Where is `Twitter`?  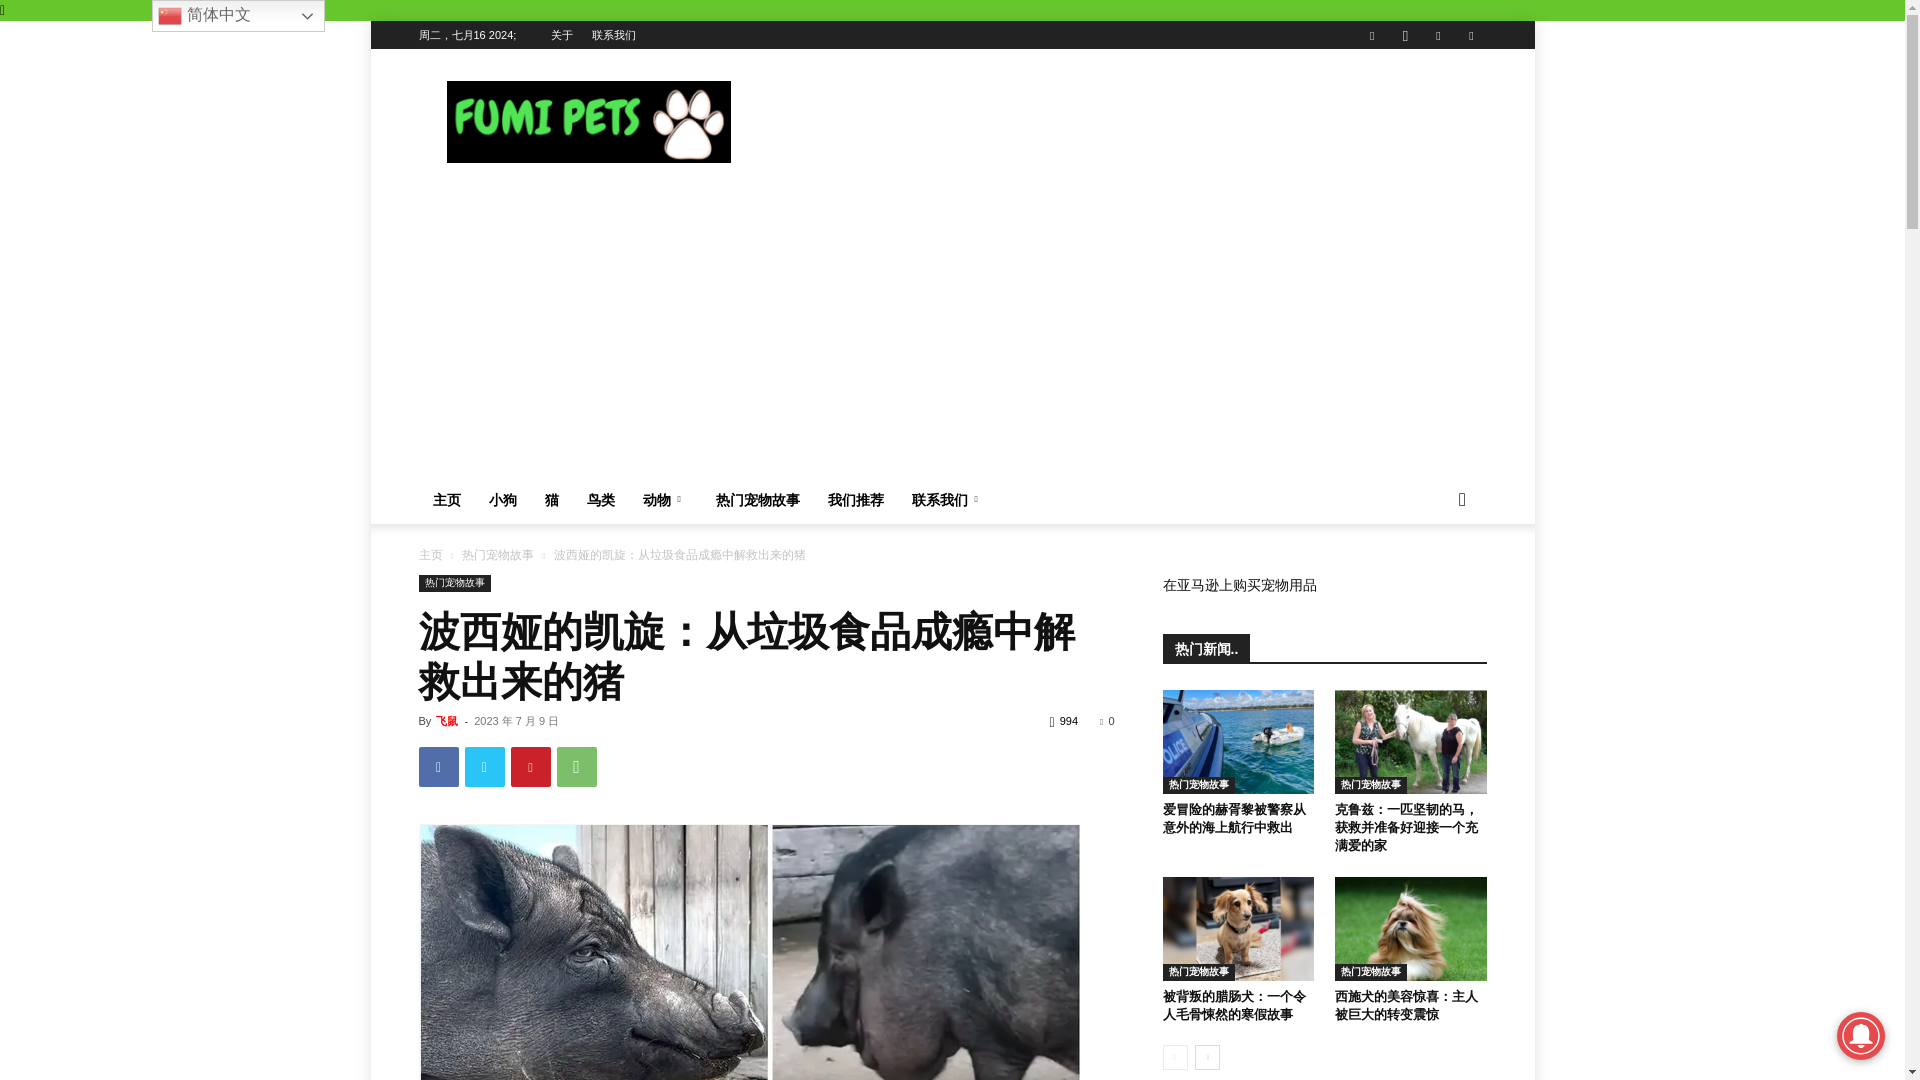
Twitter is located at coordinates (484, 767).